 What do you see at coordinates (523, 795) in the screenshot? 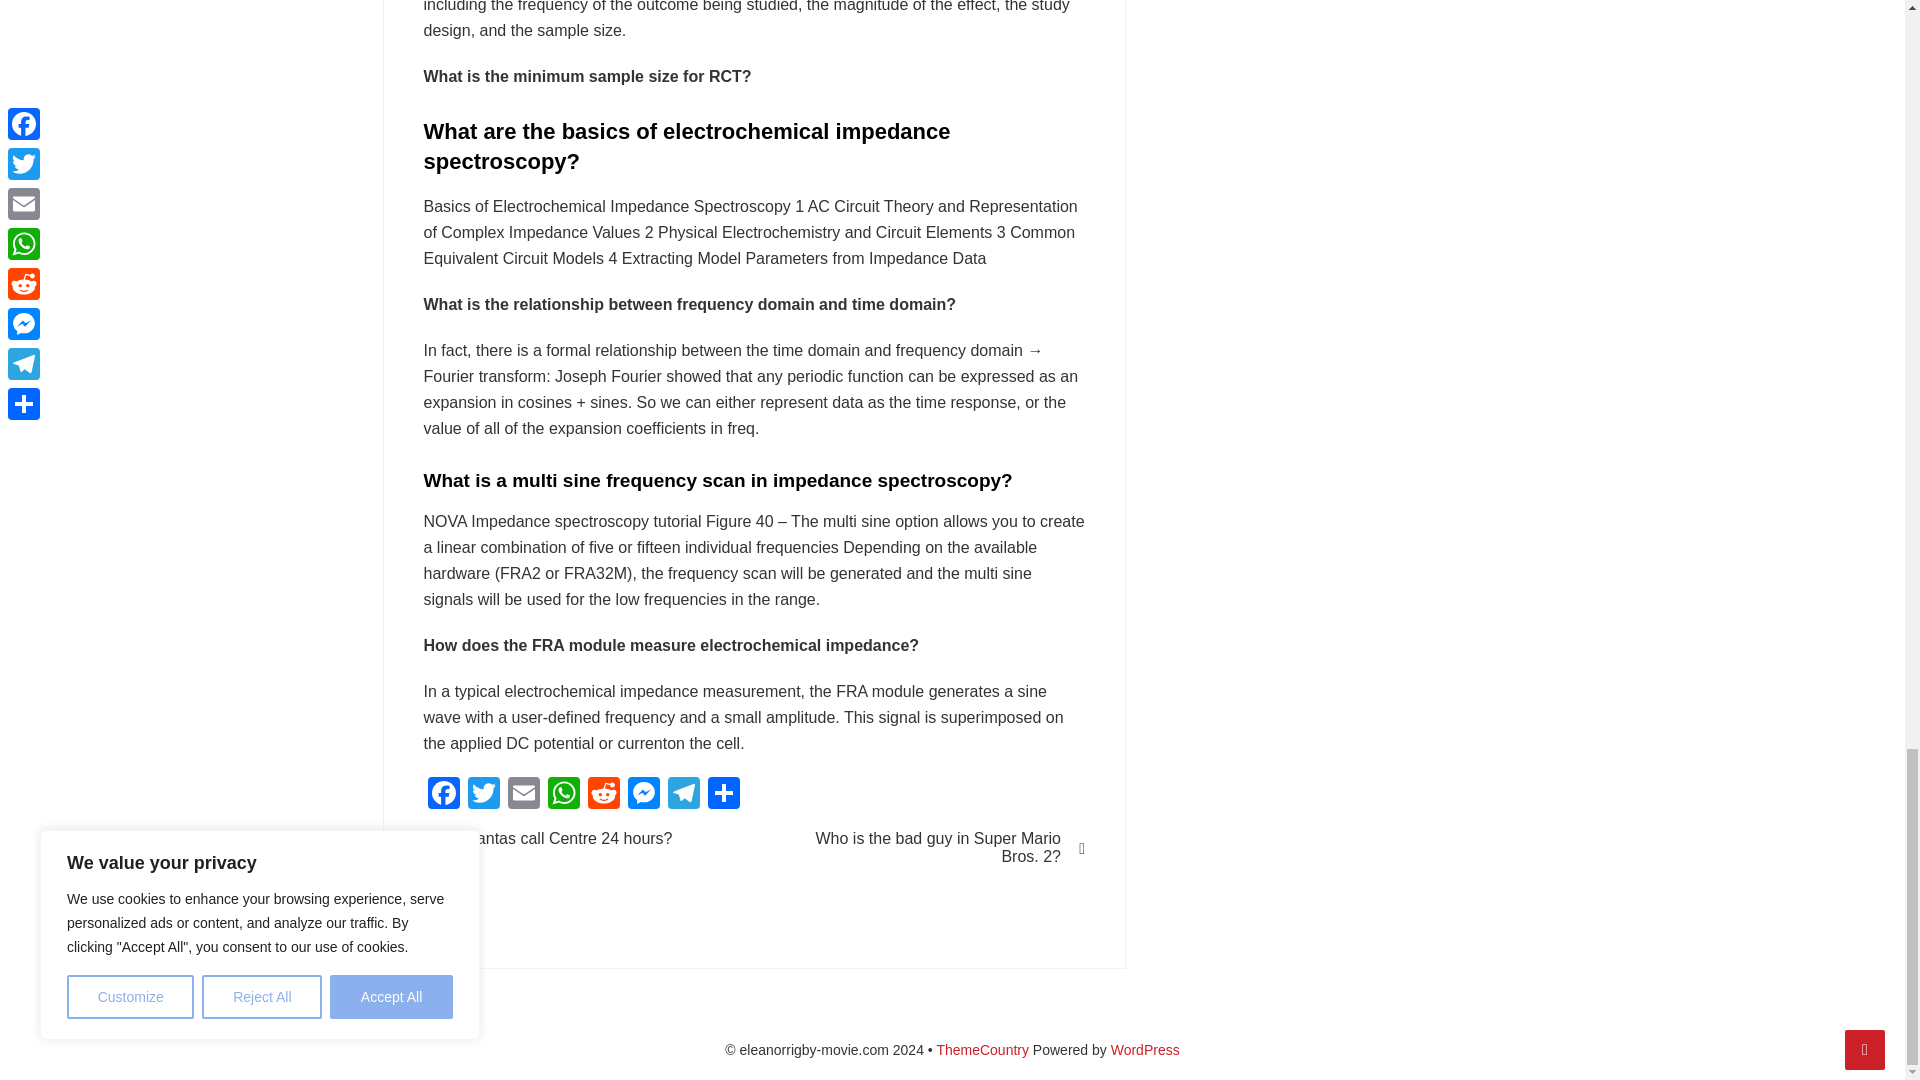
I see `Email` at bounding box center [523, 795].